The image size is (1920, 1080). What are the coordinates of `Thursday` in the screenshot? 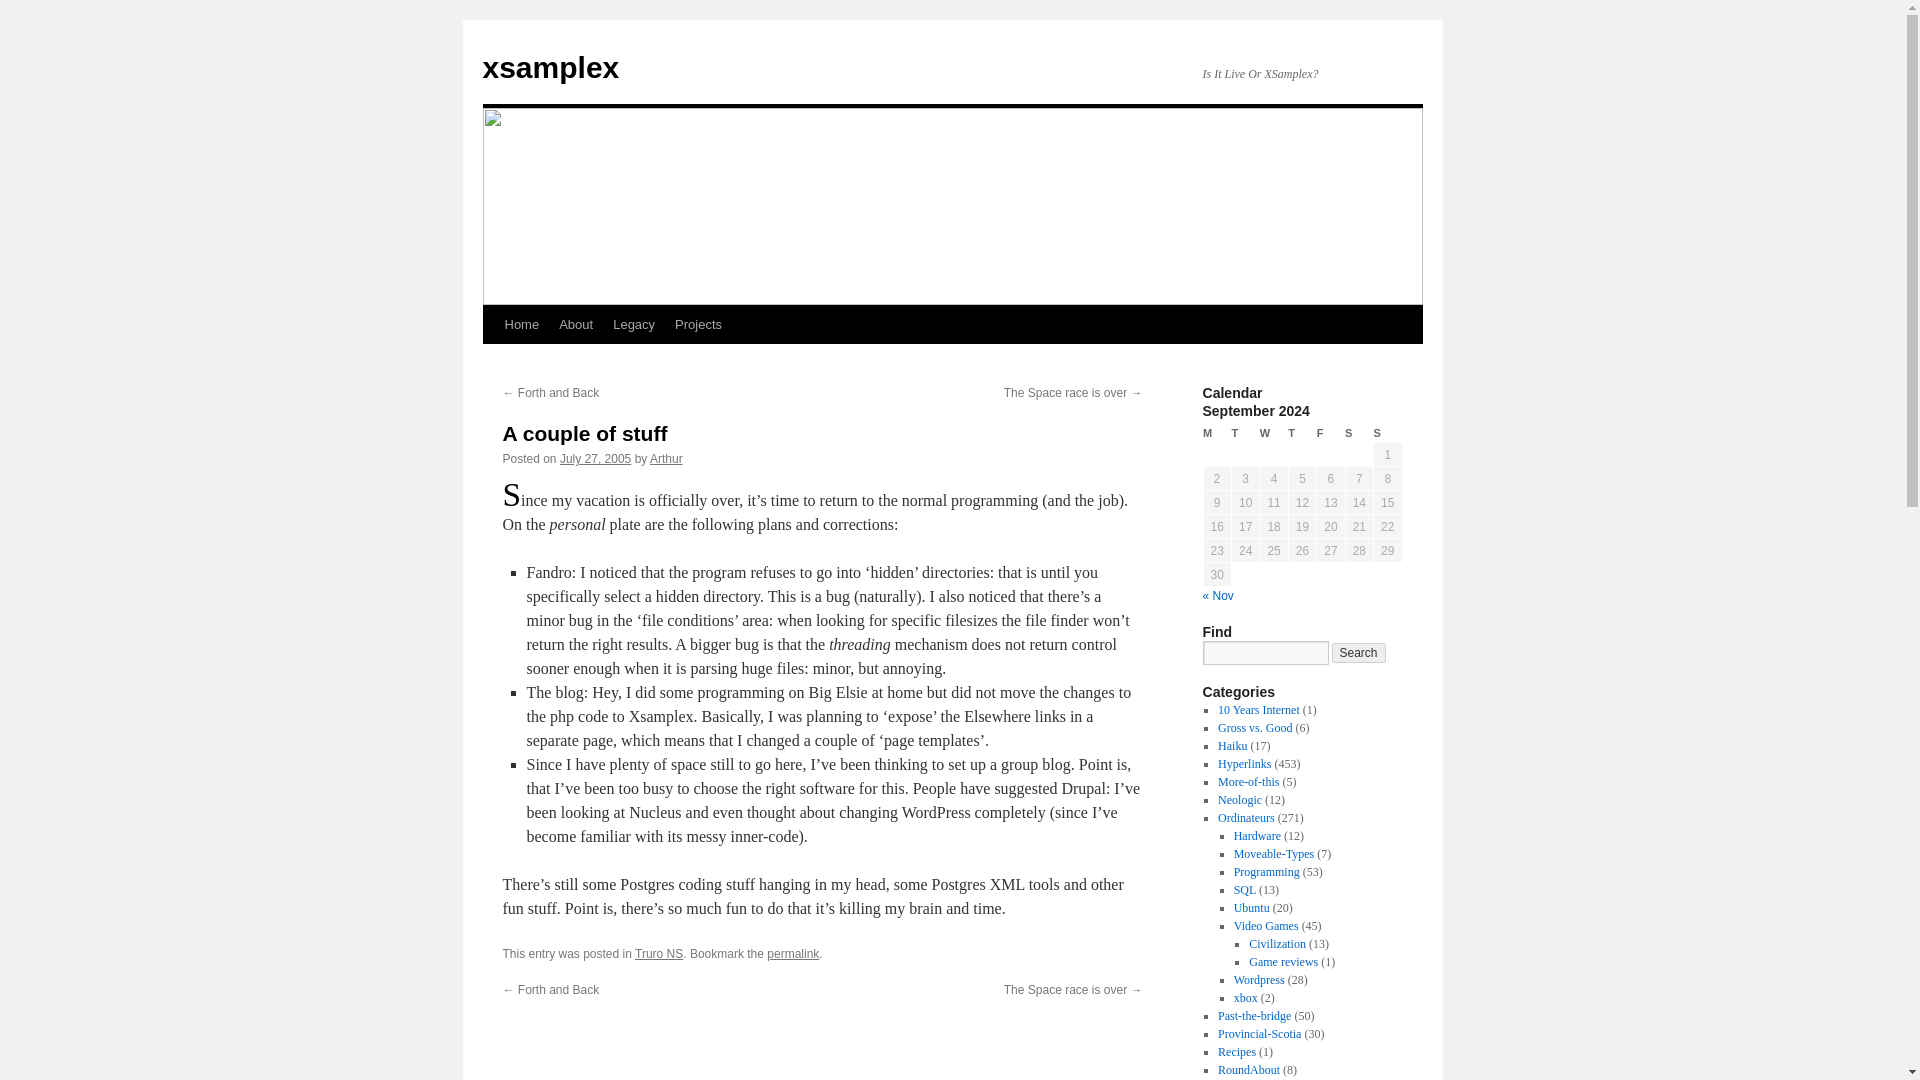 It's located at (1302, 433).